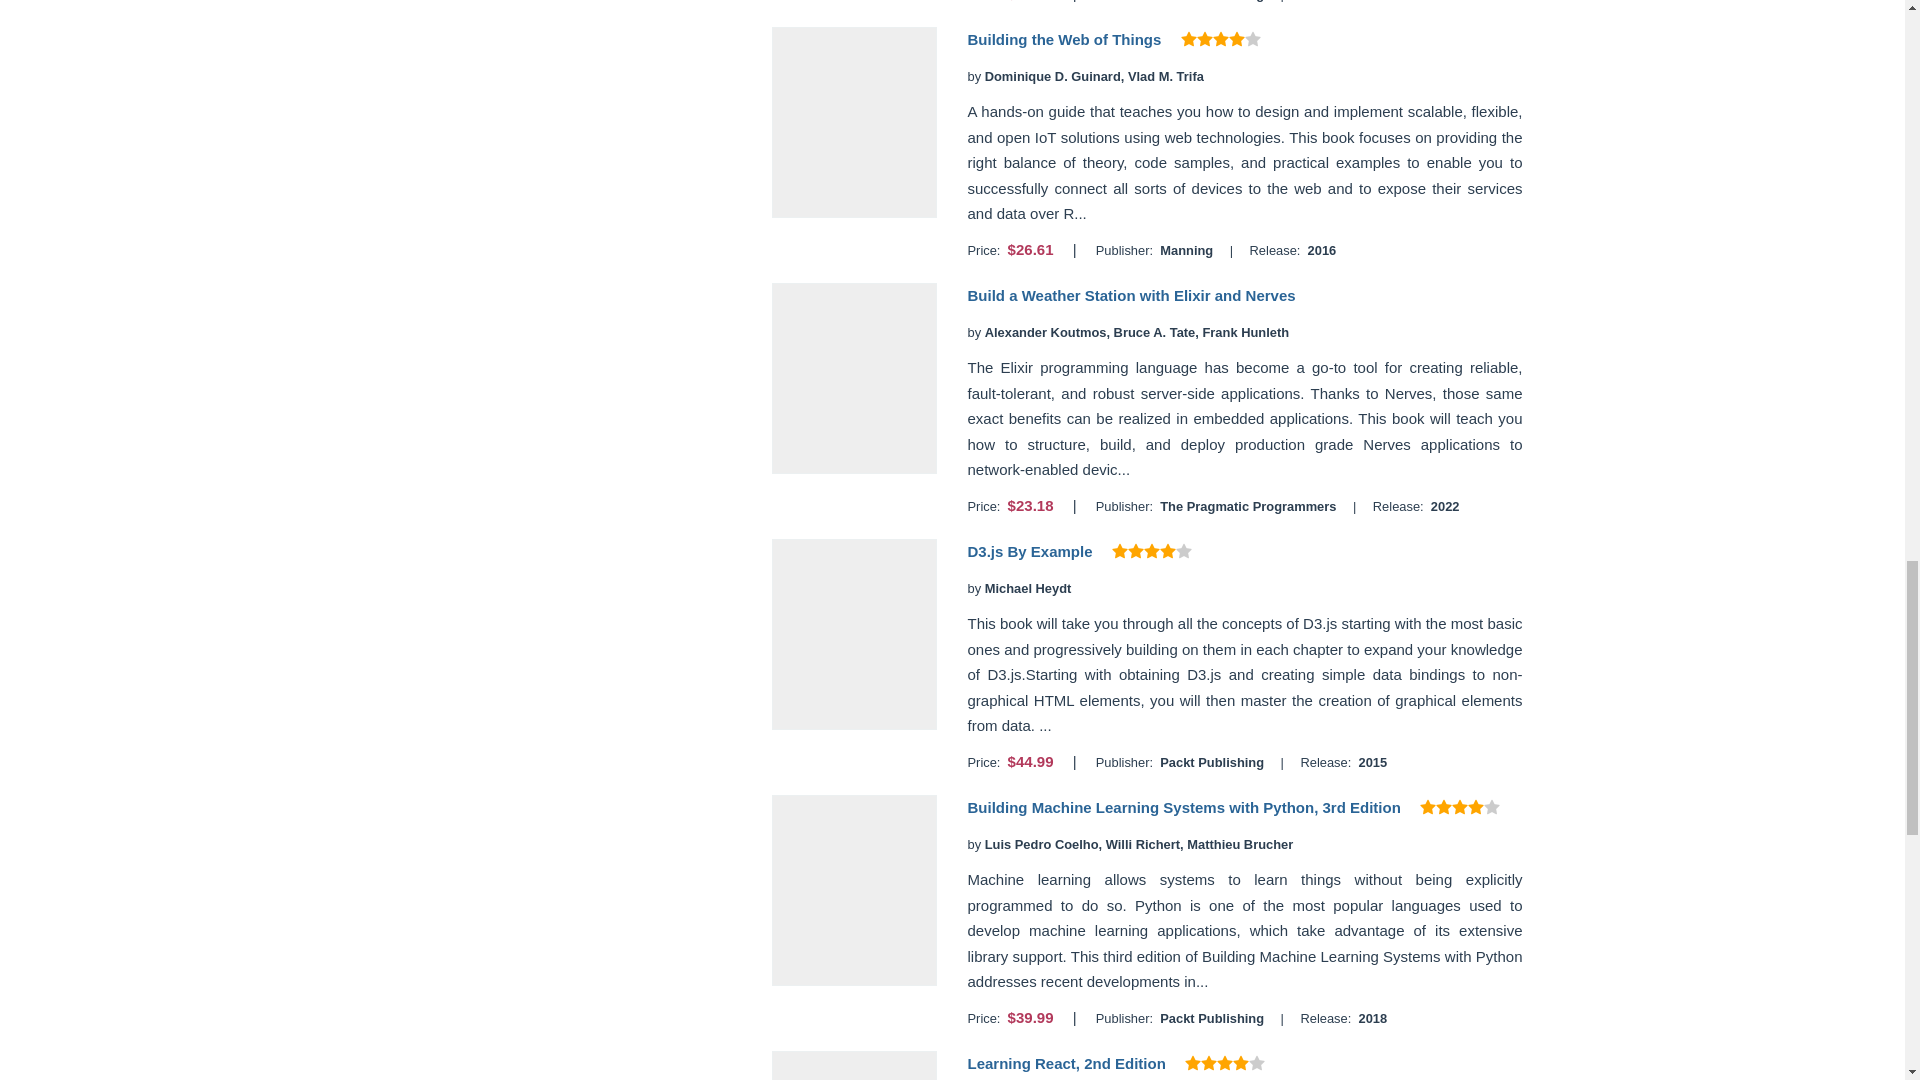 The width and height of the screenshot is (1920, 1080). What do you see at coordinates (1064, 39) in the screenshot?
I see `Building the Web of Things` at bounding box center [1064, 39].